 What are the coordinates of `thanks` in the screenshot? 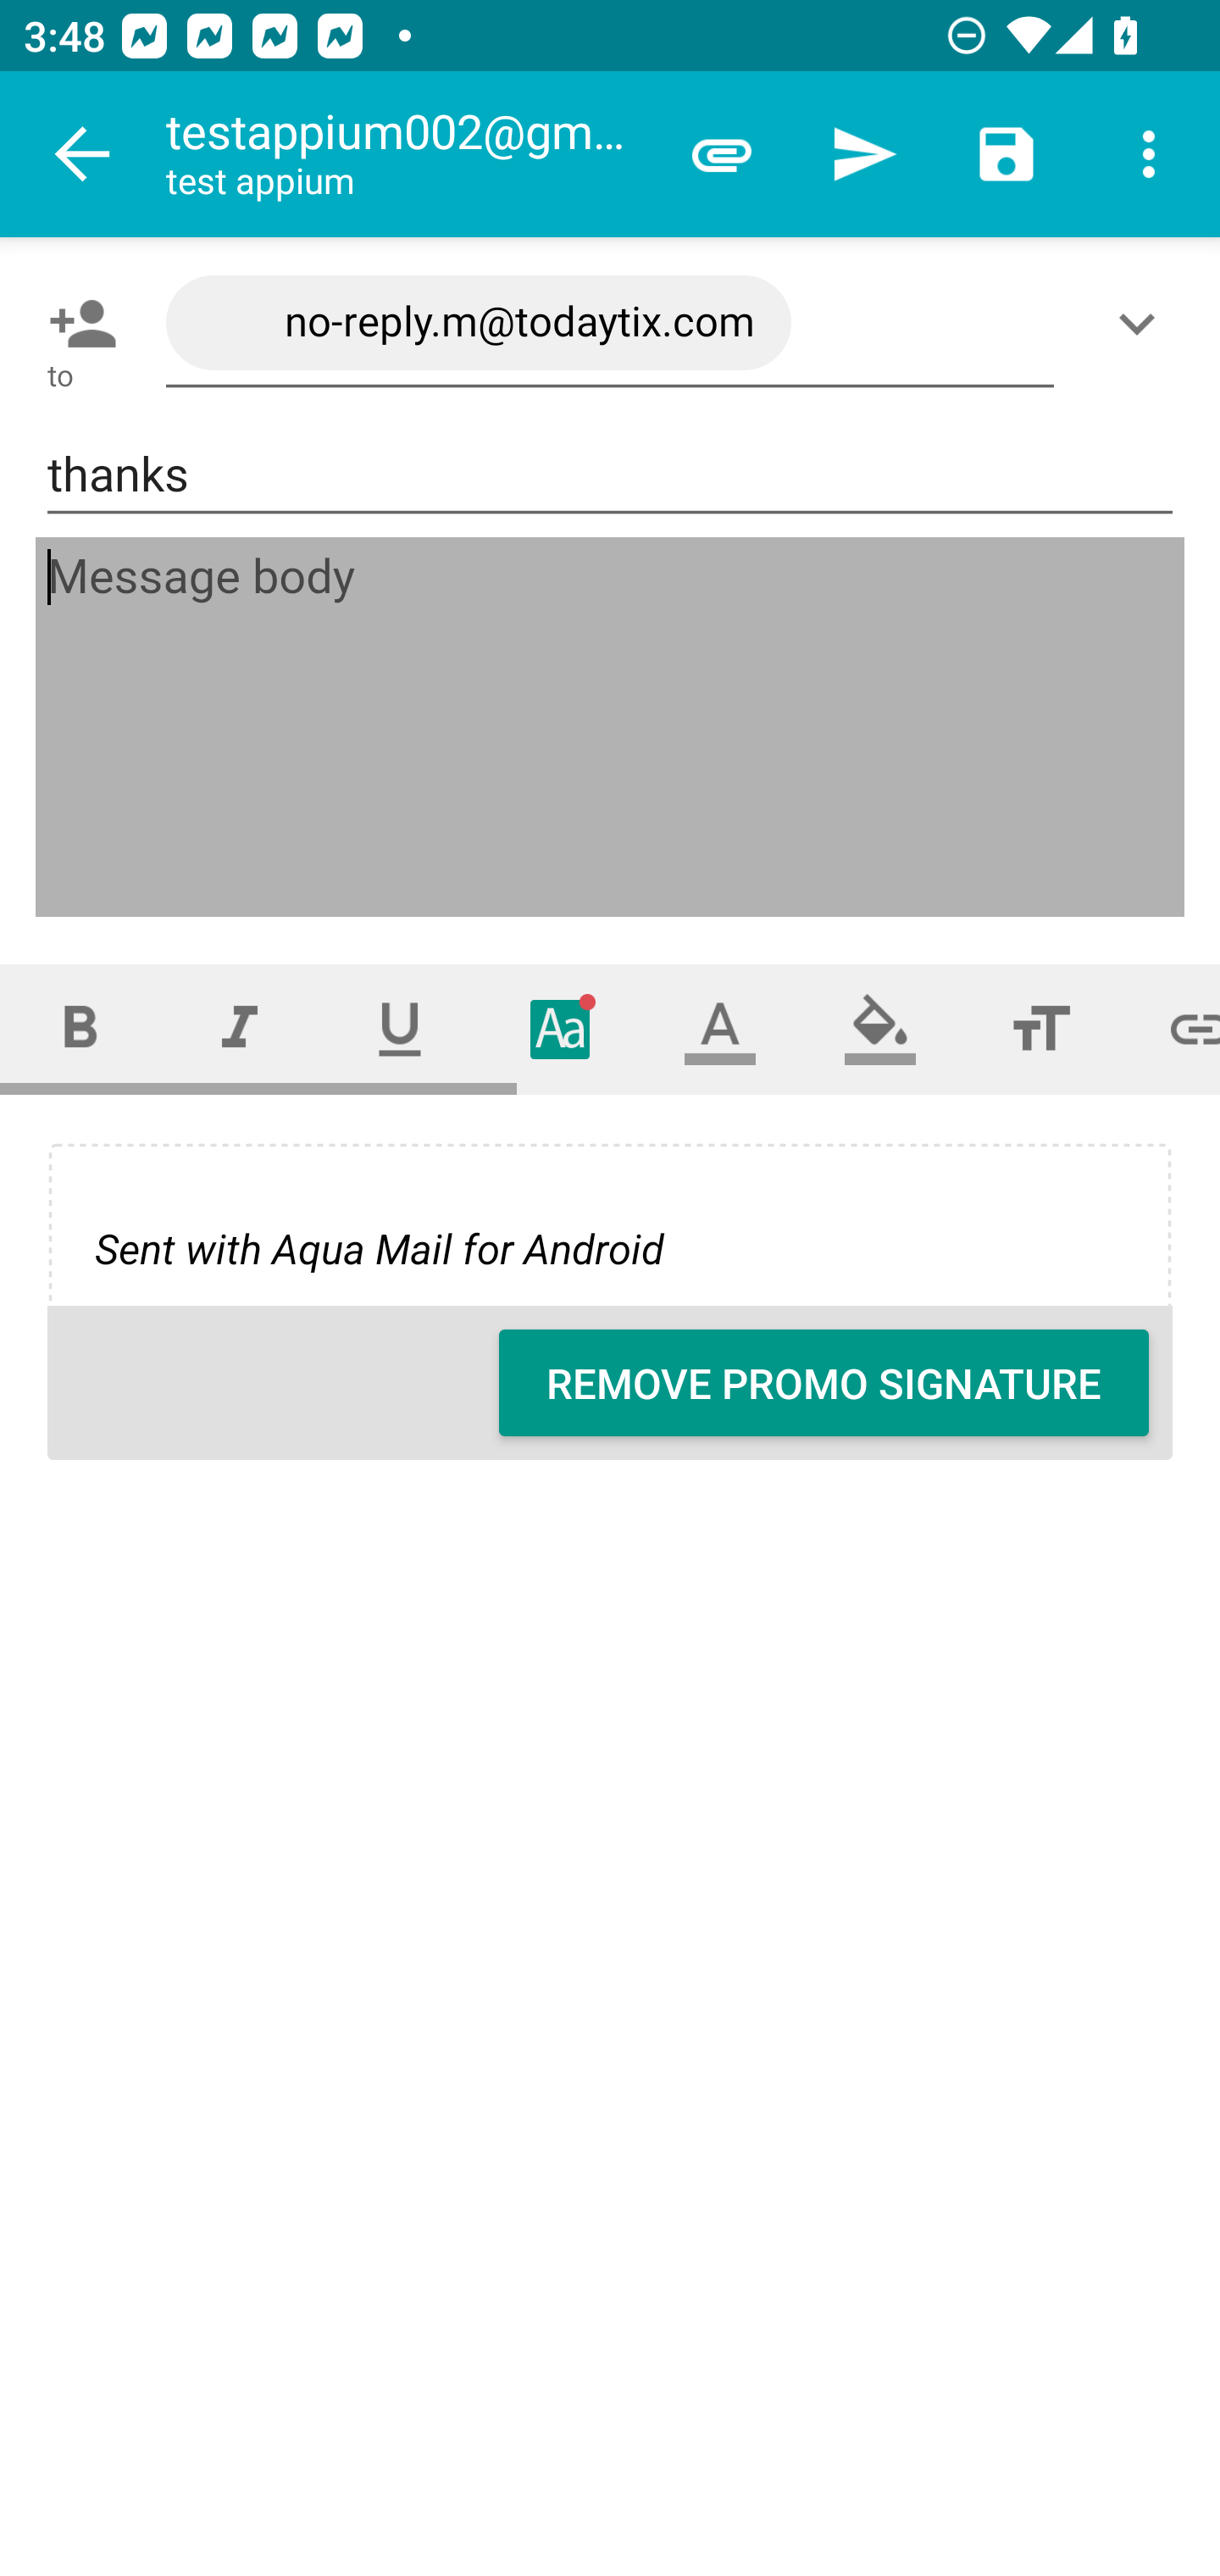 It's located at (610, 475).